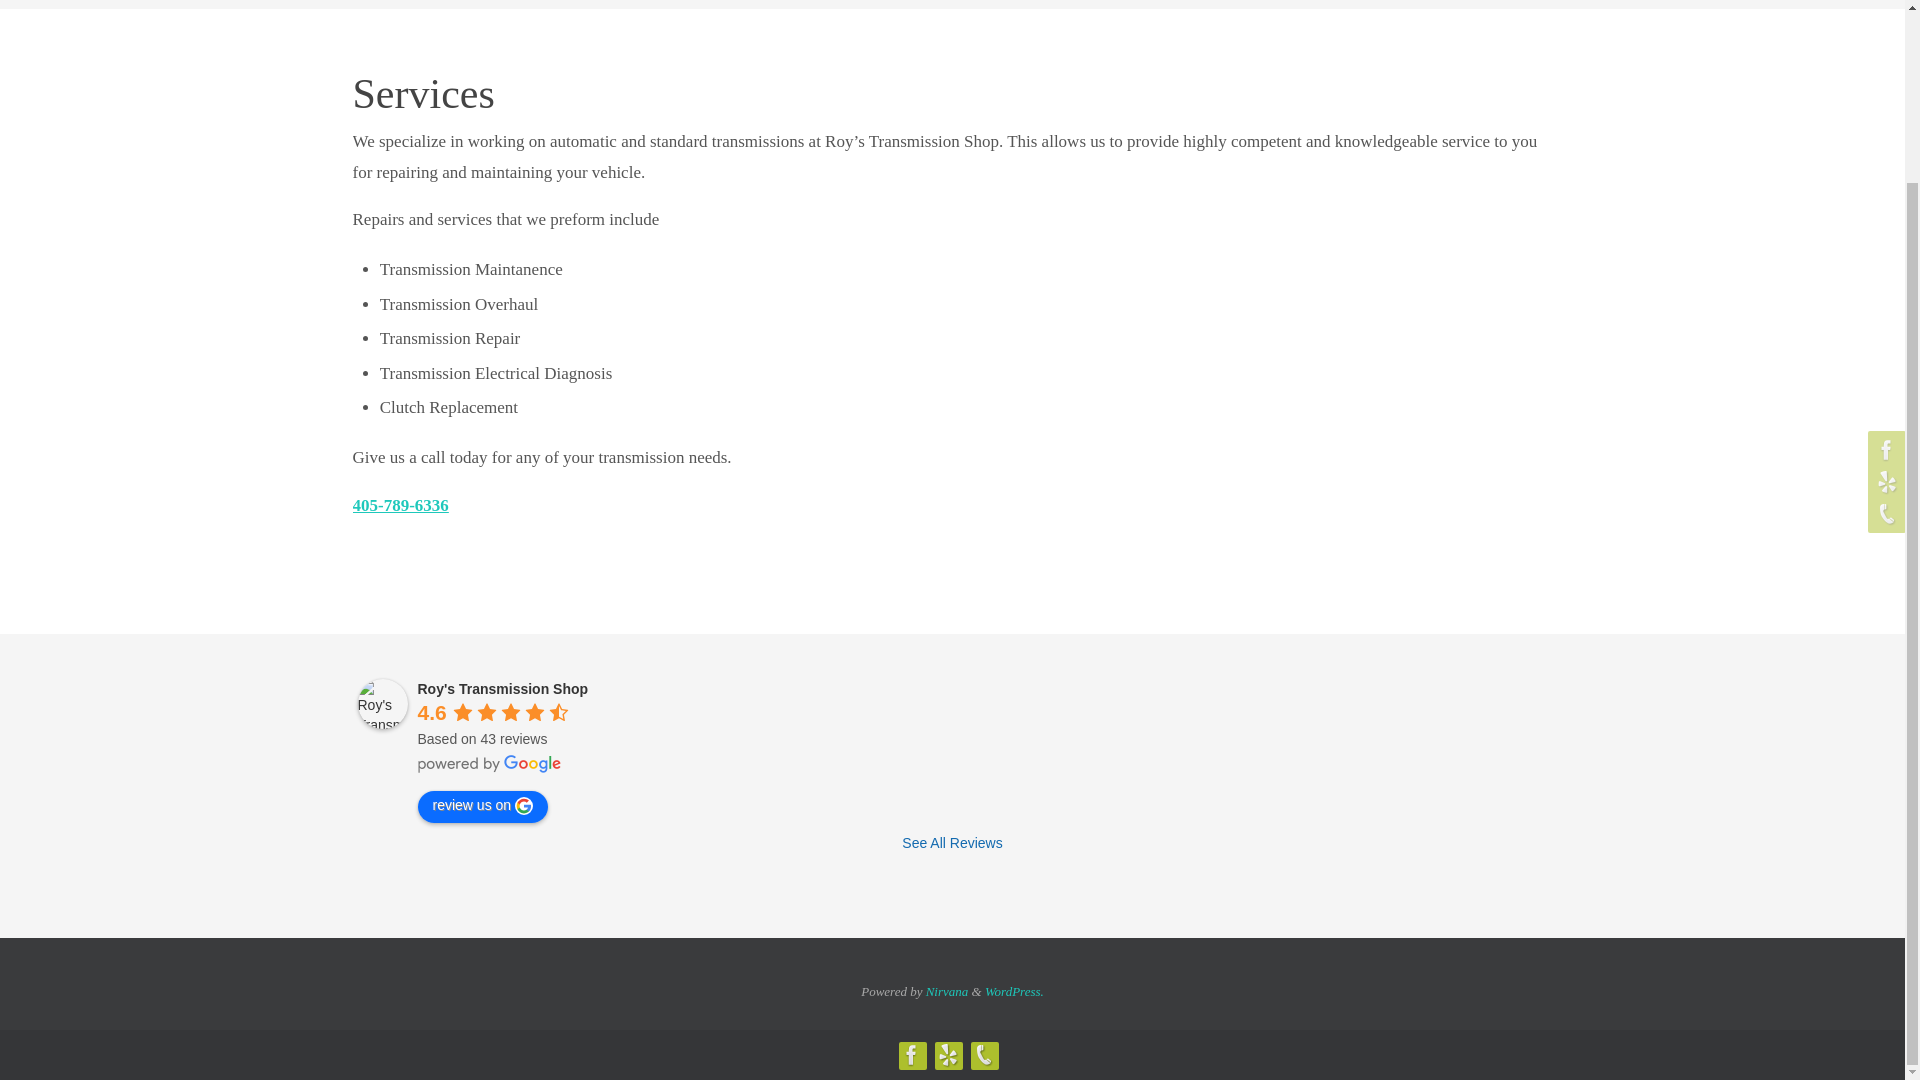  What do you see at coordinates (504, 688) in the screenshot?
I see `Roy's Transmission Shop` at bounding box center [504, 688].